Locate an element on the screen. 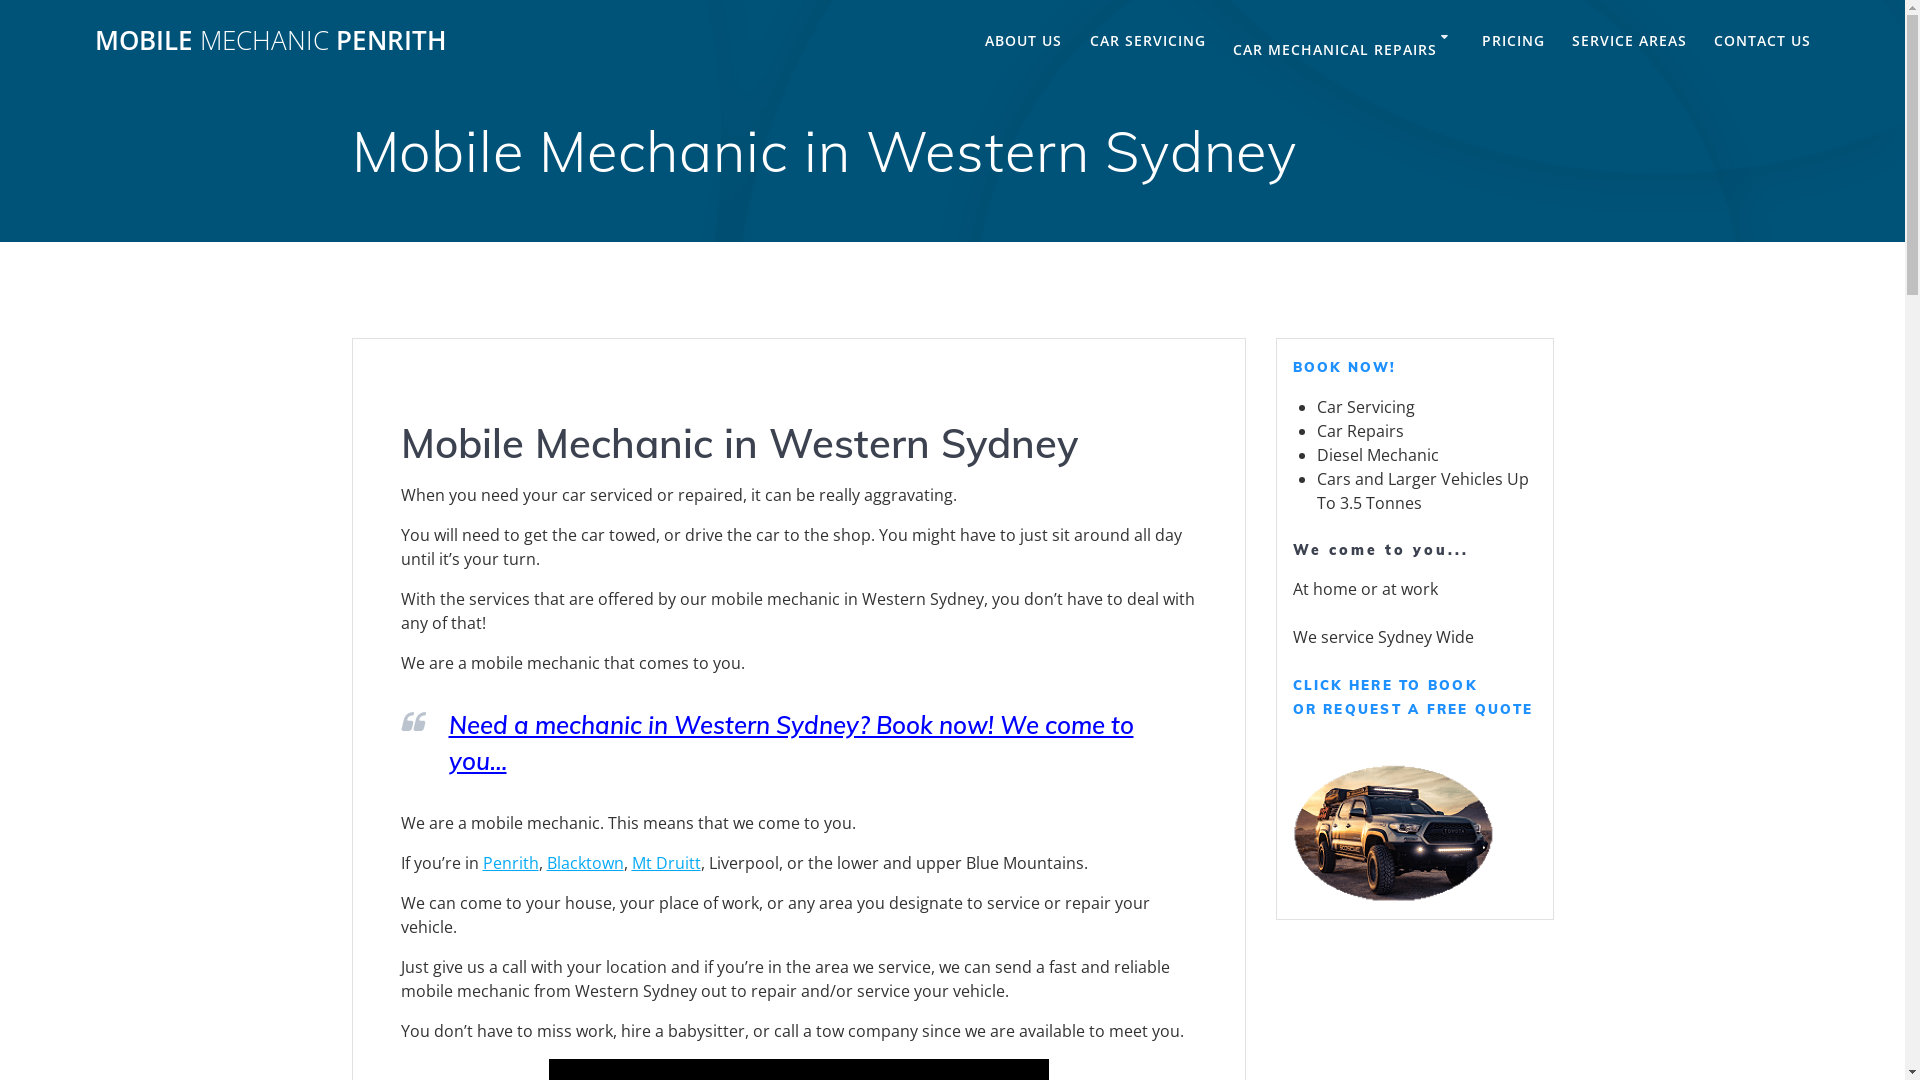 This screenshot has width=1920, height=1080. SERVICE AREAS is located at coordinates (1630, 41).